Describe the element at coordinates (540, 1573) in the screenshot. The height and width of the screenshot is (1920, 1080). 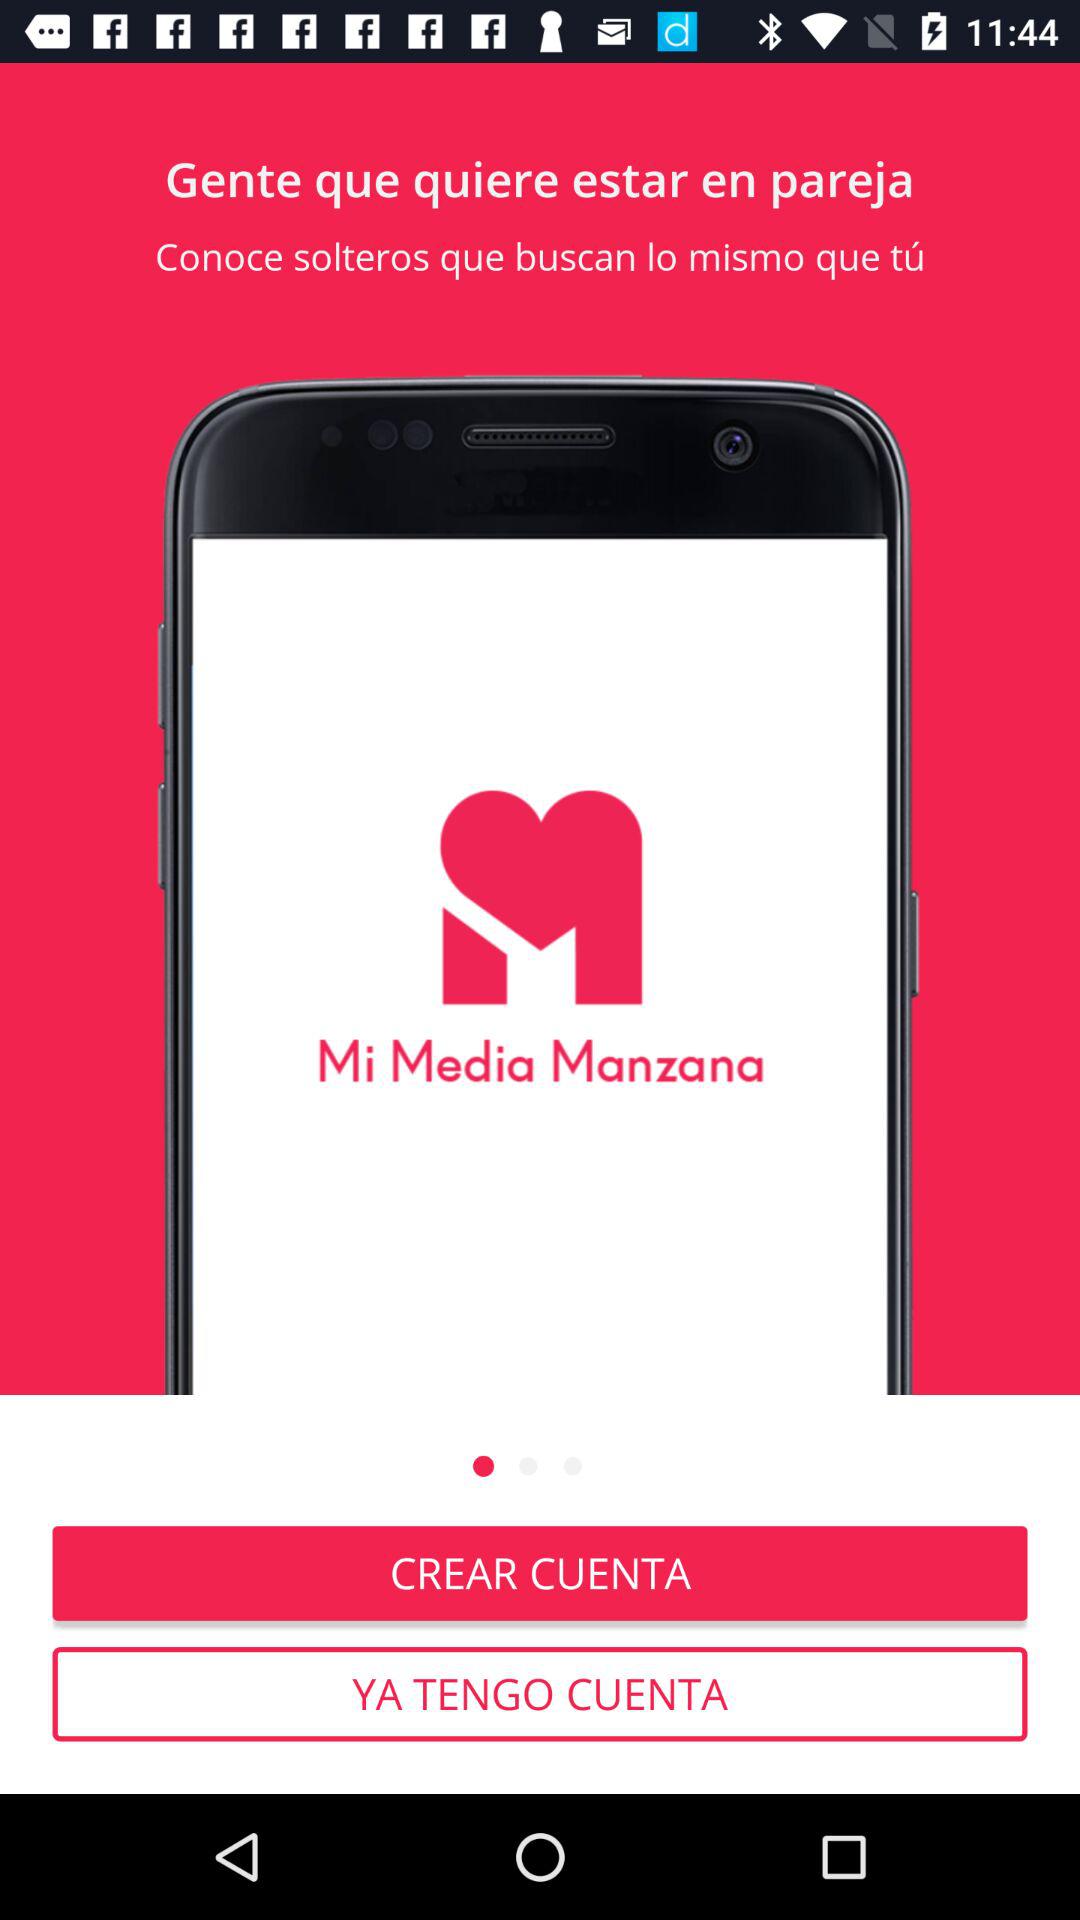
I see `choose the crear cuenta item` at that location.